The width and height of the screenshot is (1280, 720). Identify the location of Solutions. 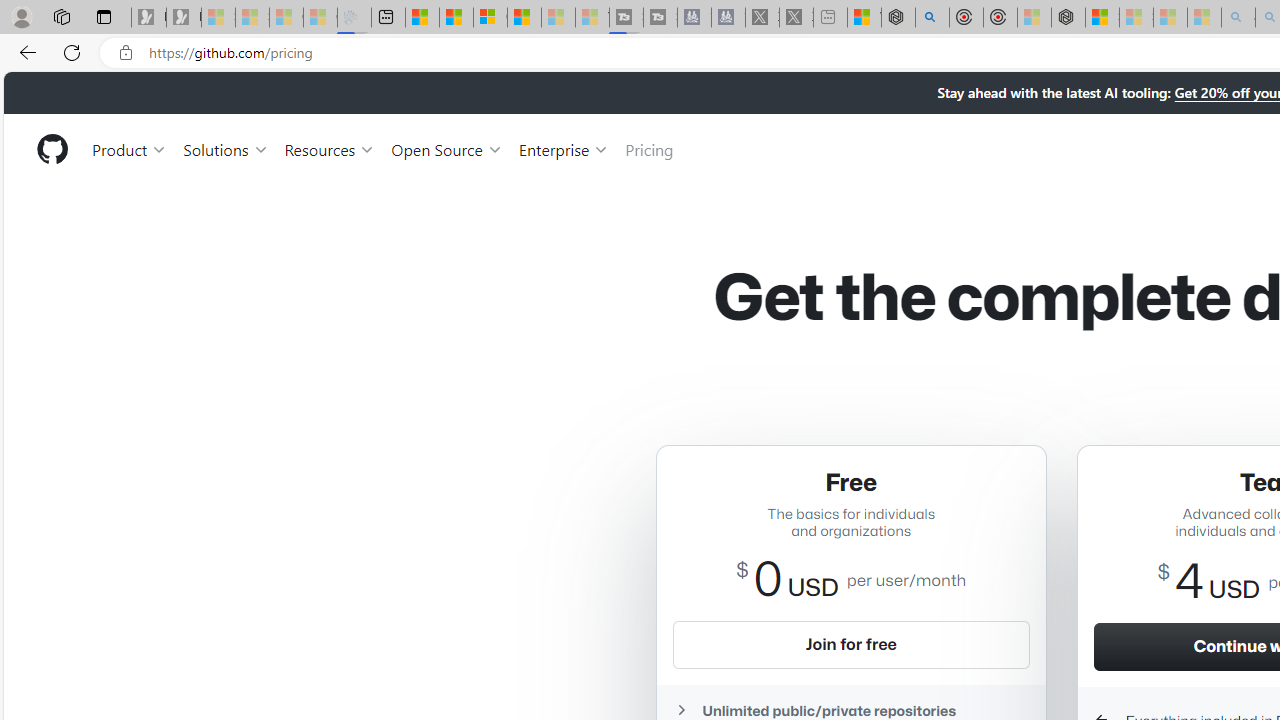
(226, 148).